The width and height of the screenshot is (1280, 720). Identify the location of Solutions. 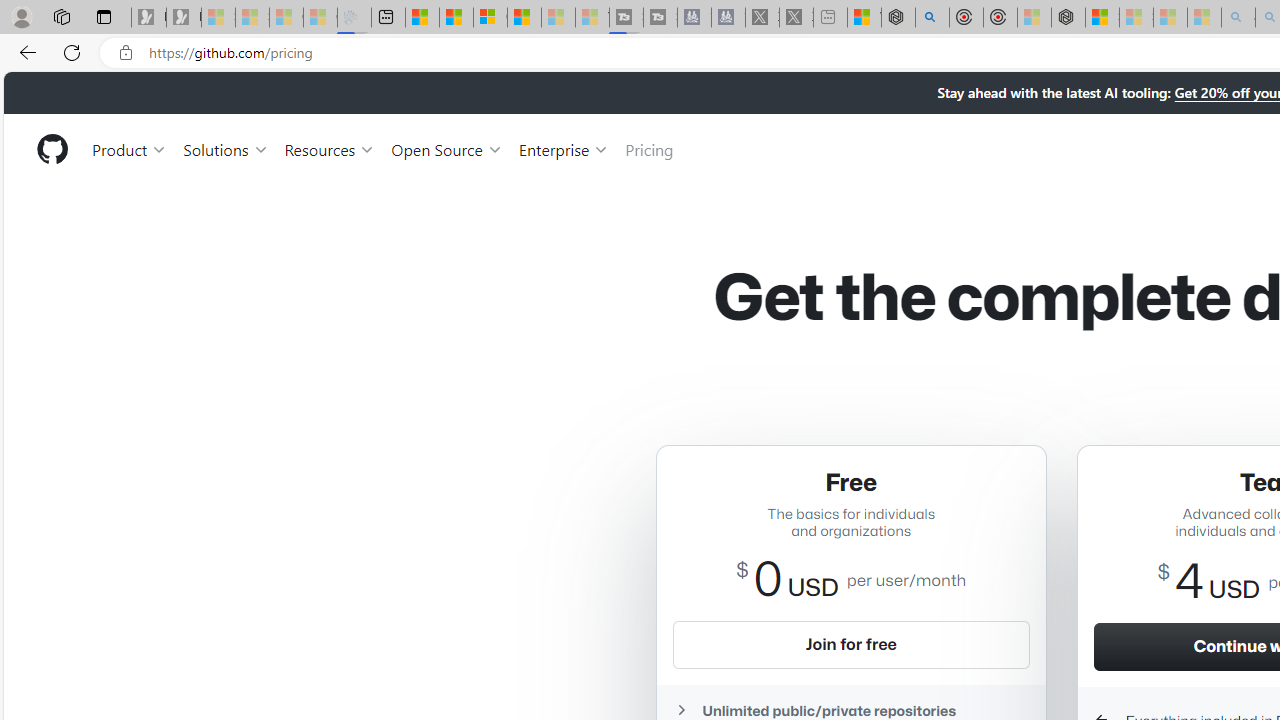
(226, 148).